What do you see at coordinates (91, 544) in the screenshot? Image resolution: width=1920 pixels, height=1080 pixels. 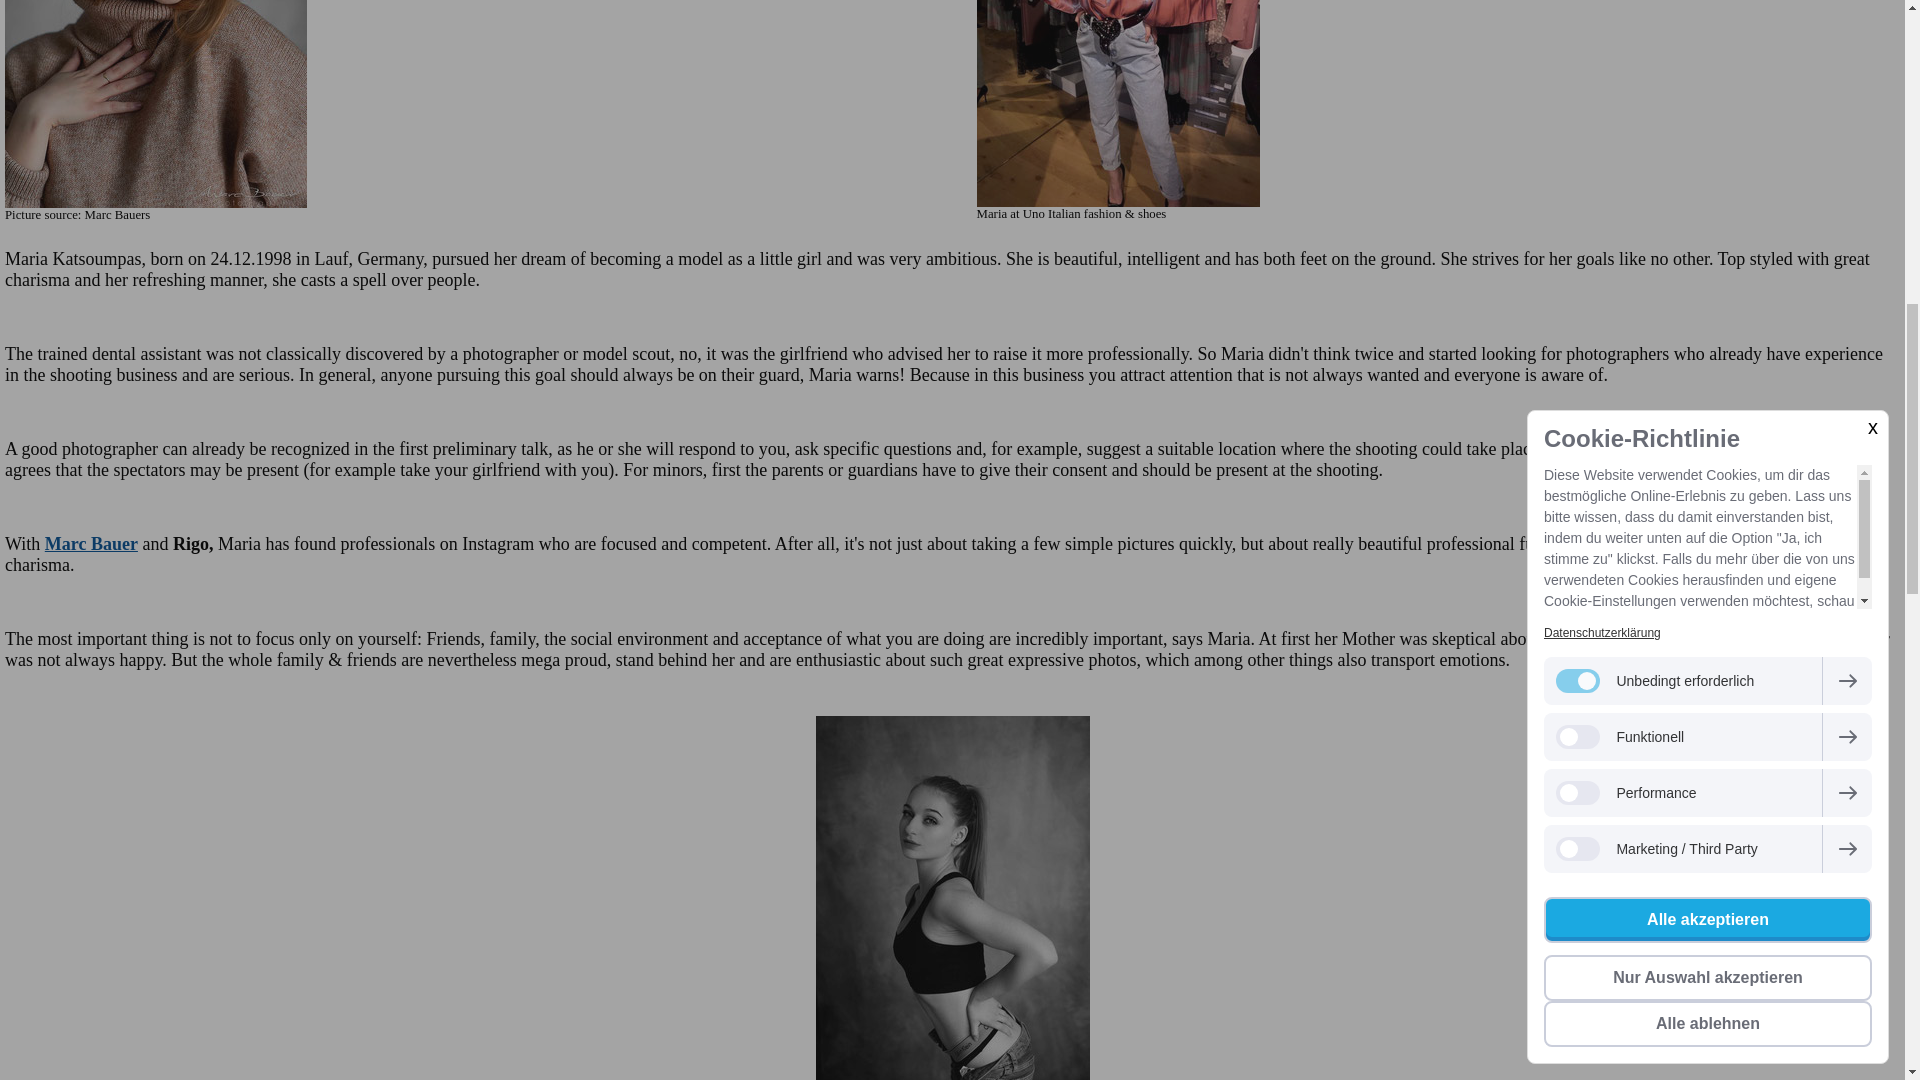 I see `Marc Bauer` at bounding box center [91, 544].